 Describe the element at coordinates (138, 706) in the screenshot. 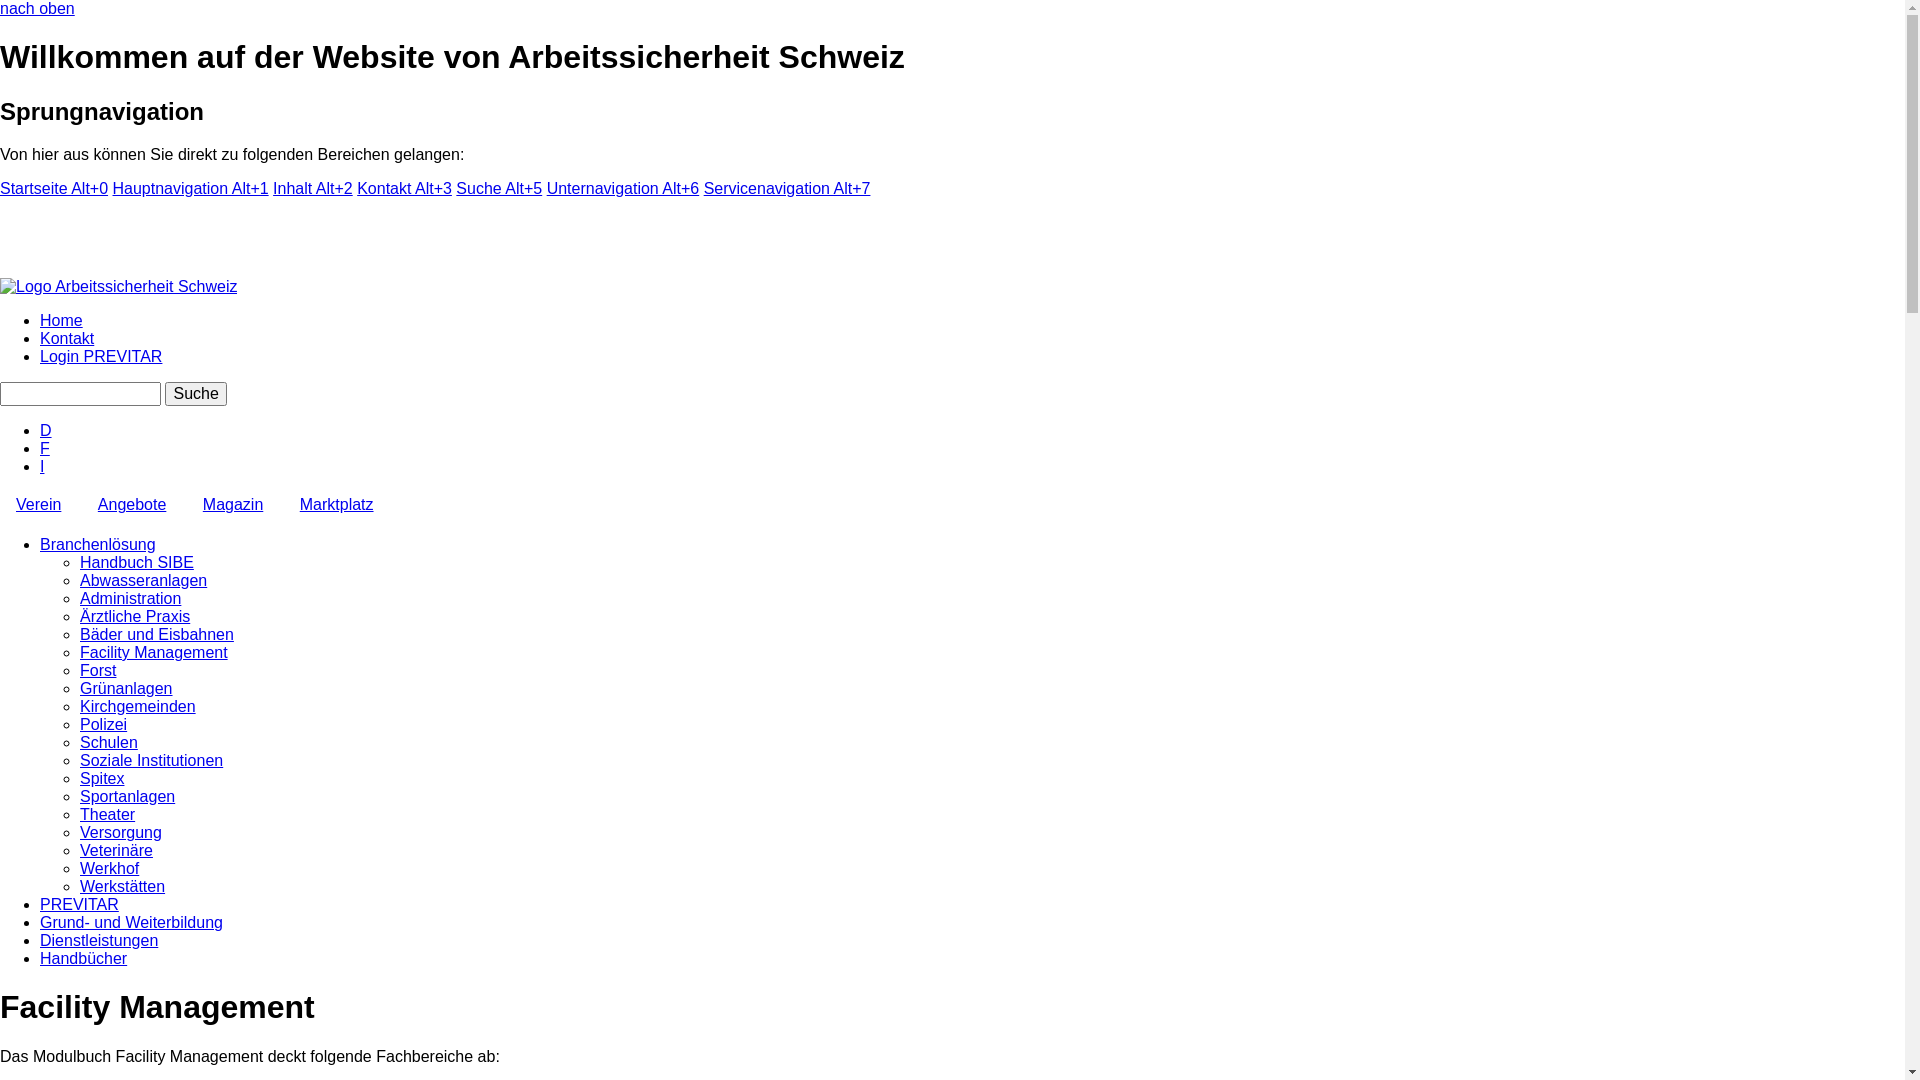

I see `Kirchgemeinden` at that location.